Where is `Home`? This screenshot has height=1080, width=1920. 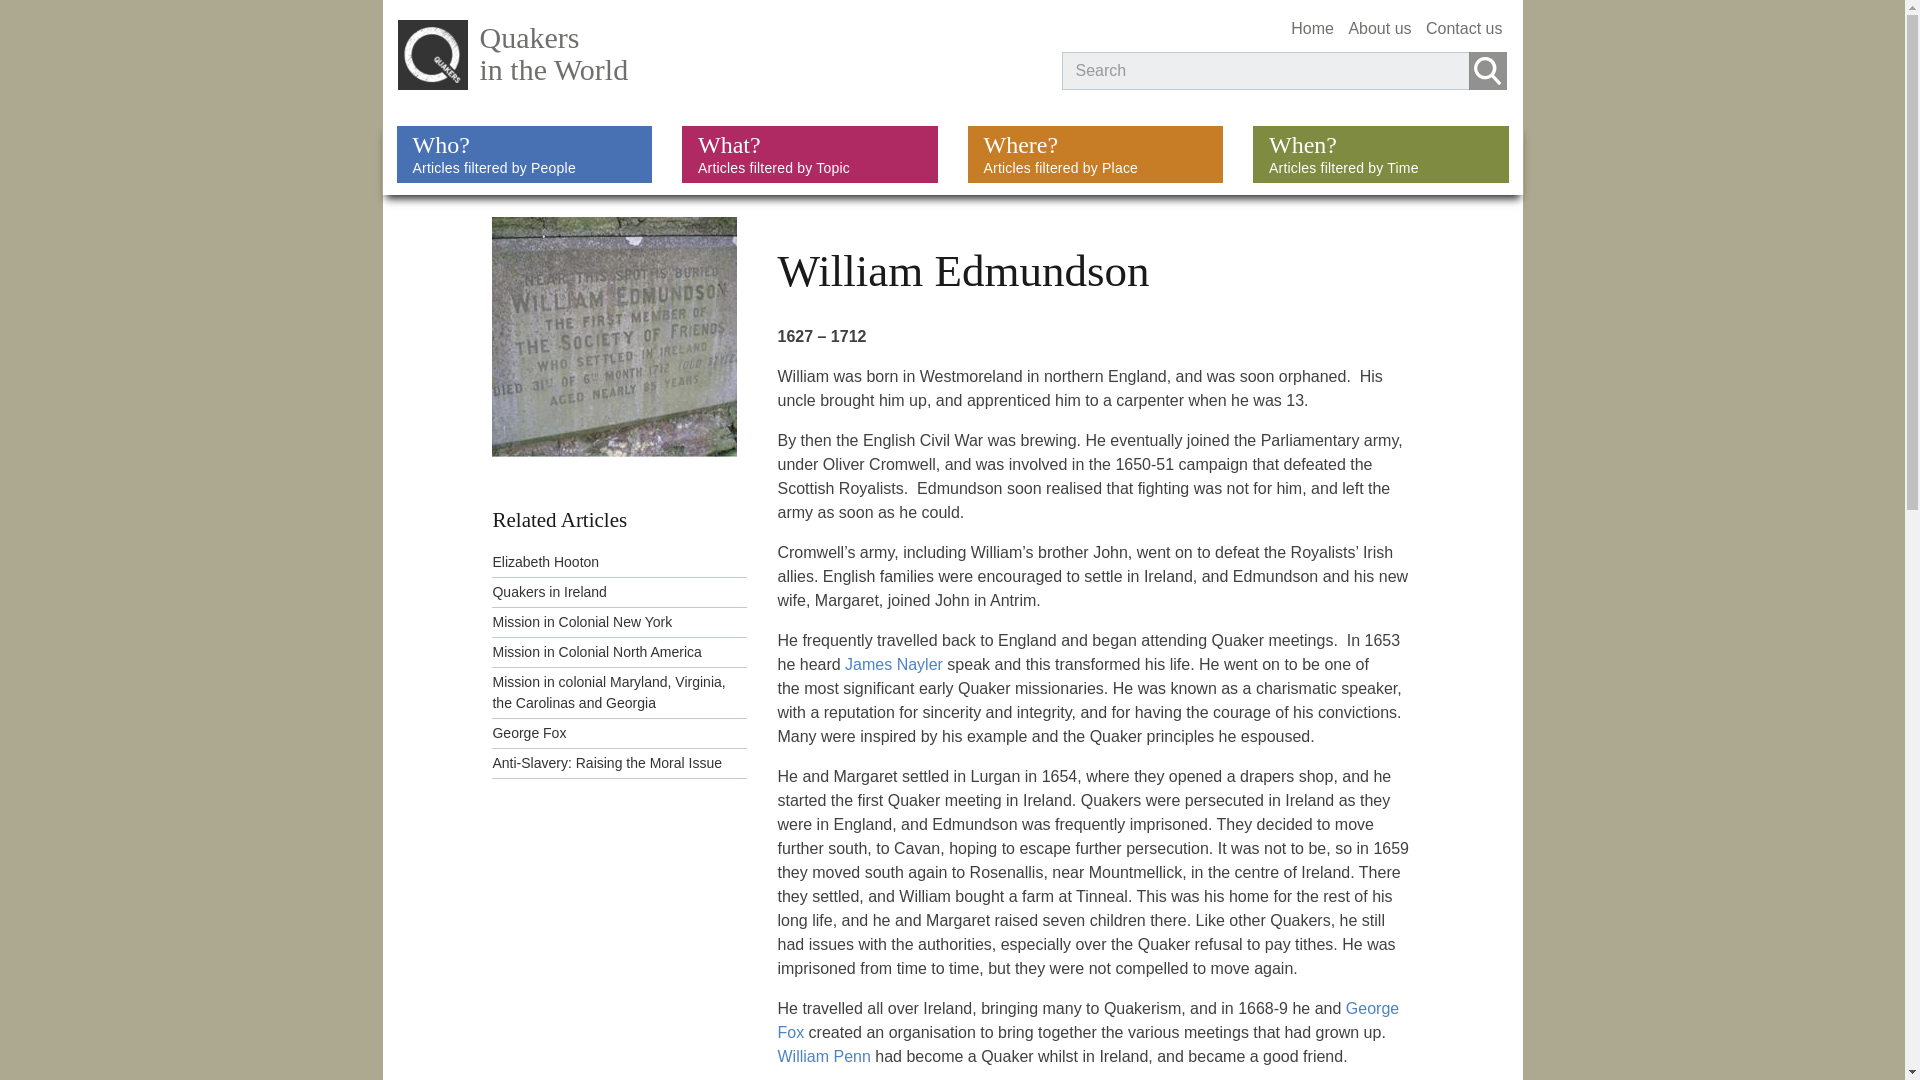
Home is located at coordinates (714, 60).